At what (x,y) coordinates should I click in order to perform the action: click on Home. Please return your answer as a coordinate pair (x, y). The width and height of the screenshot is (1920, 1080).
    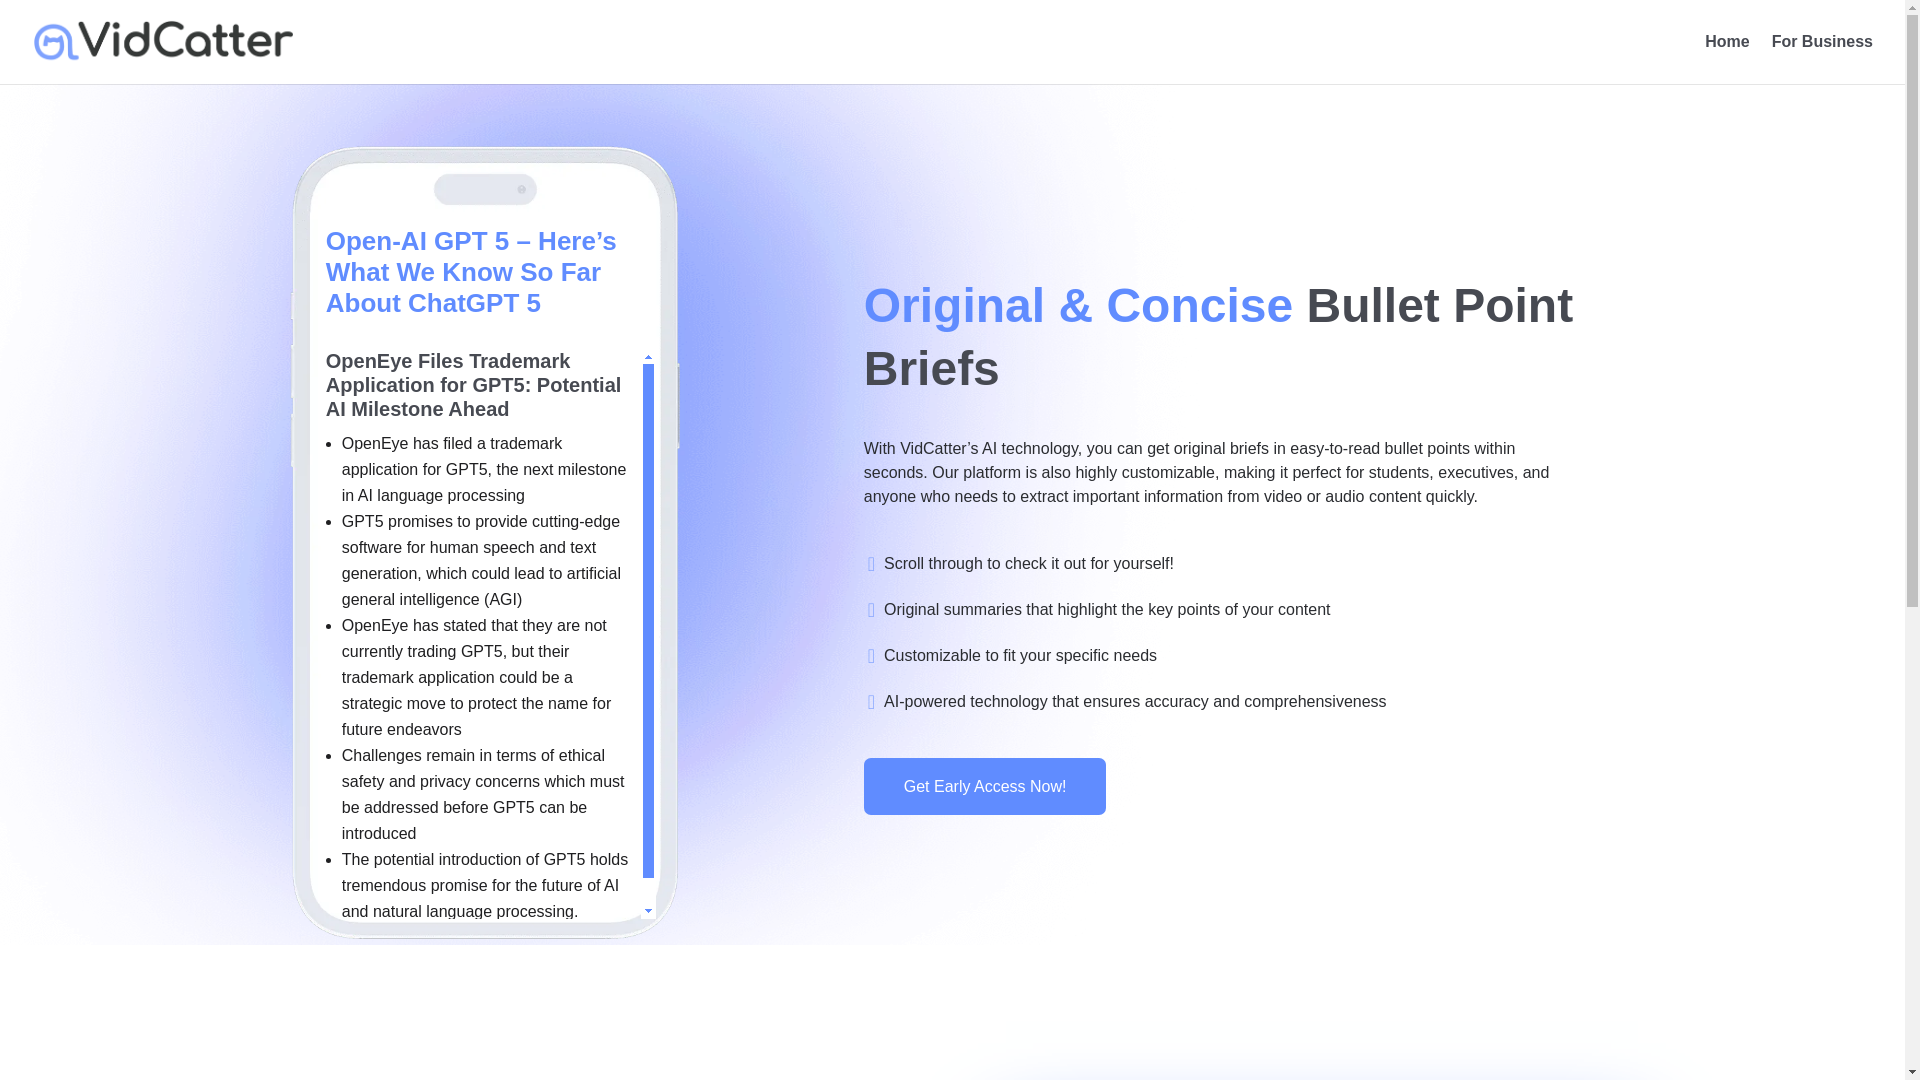
    Looking at the image, I should click on (1726, 59).